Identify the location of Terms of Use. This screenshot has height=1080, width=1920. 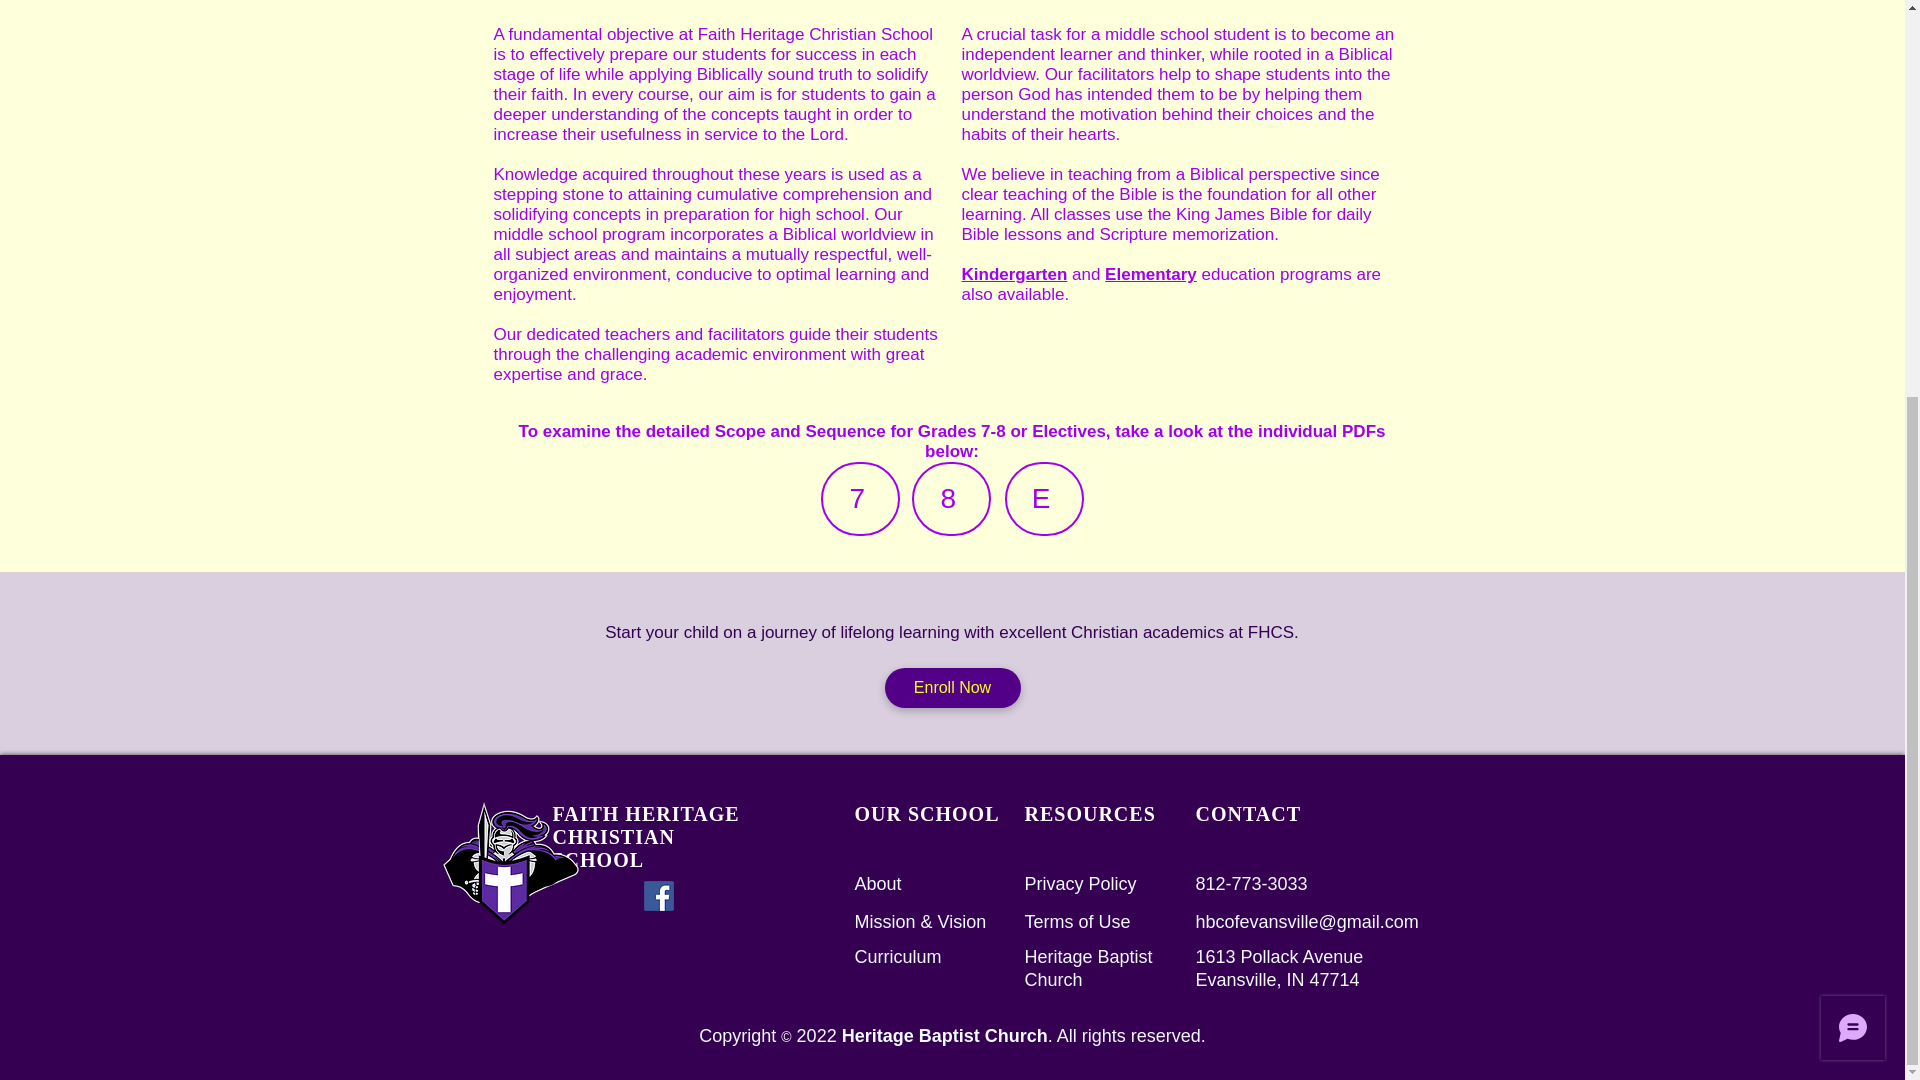
(1076, 922).